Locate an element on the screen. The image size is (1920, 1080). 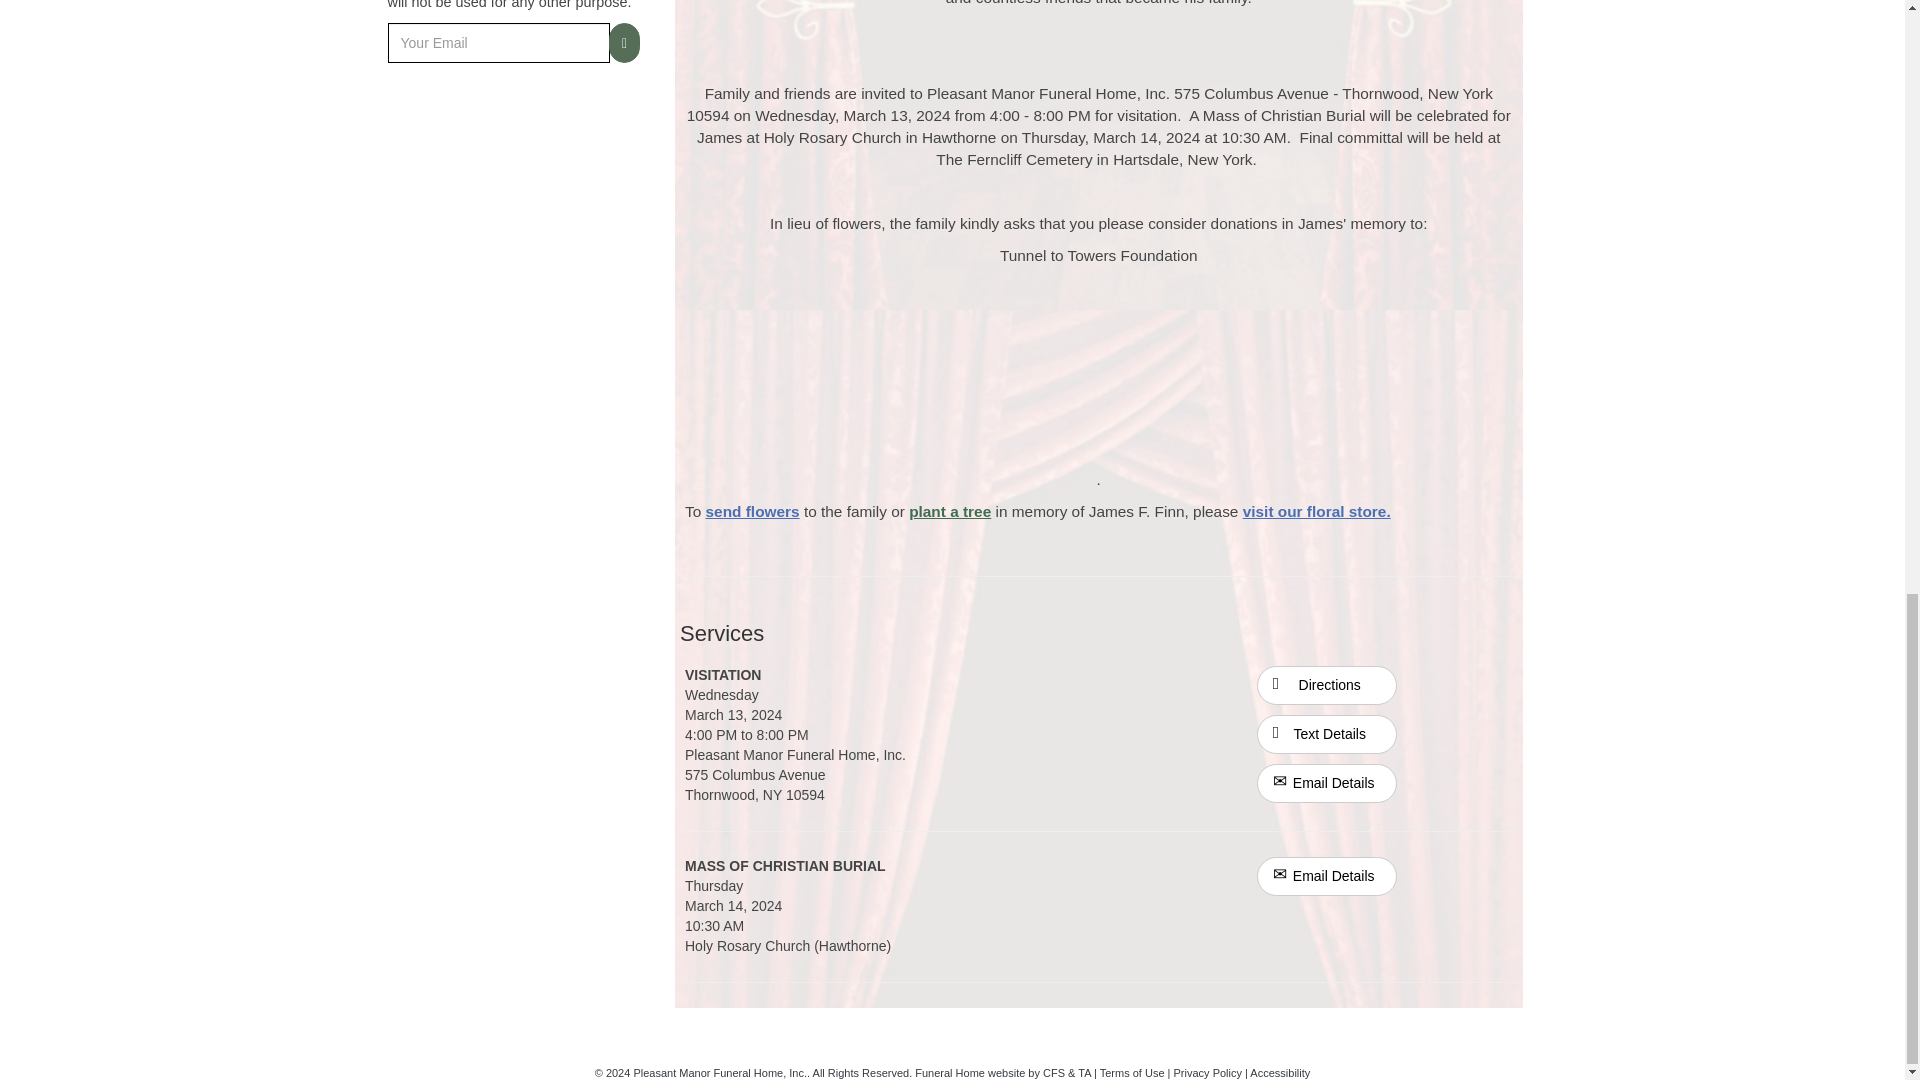
Email Details is located at coordinates (1327, 876).